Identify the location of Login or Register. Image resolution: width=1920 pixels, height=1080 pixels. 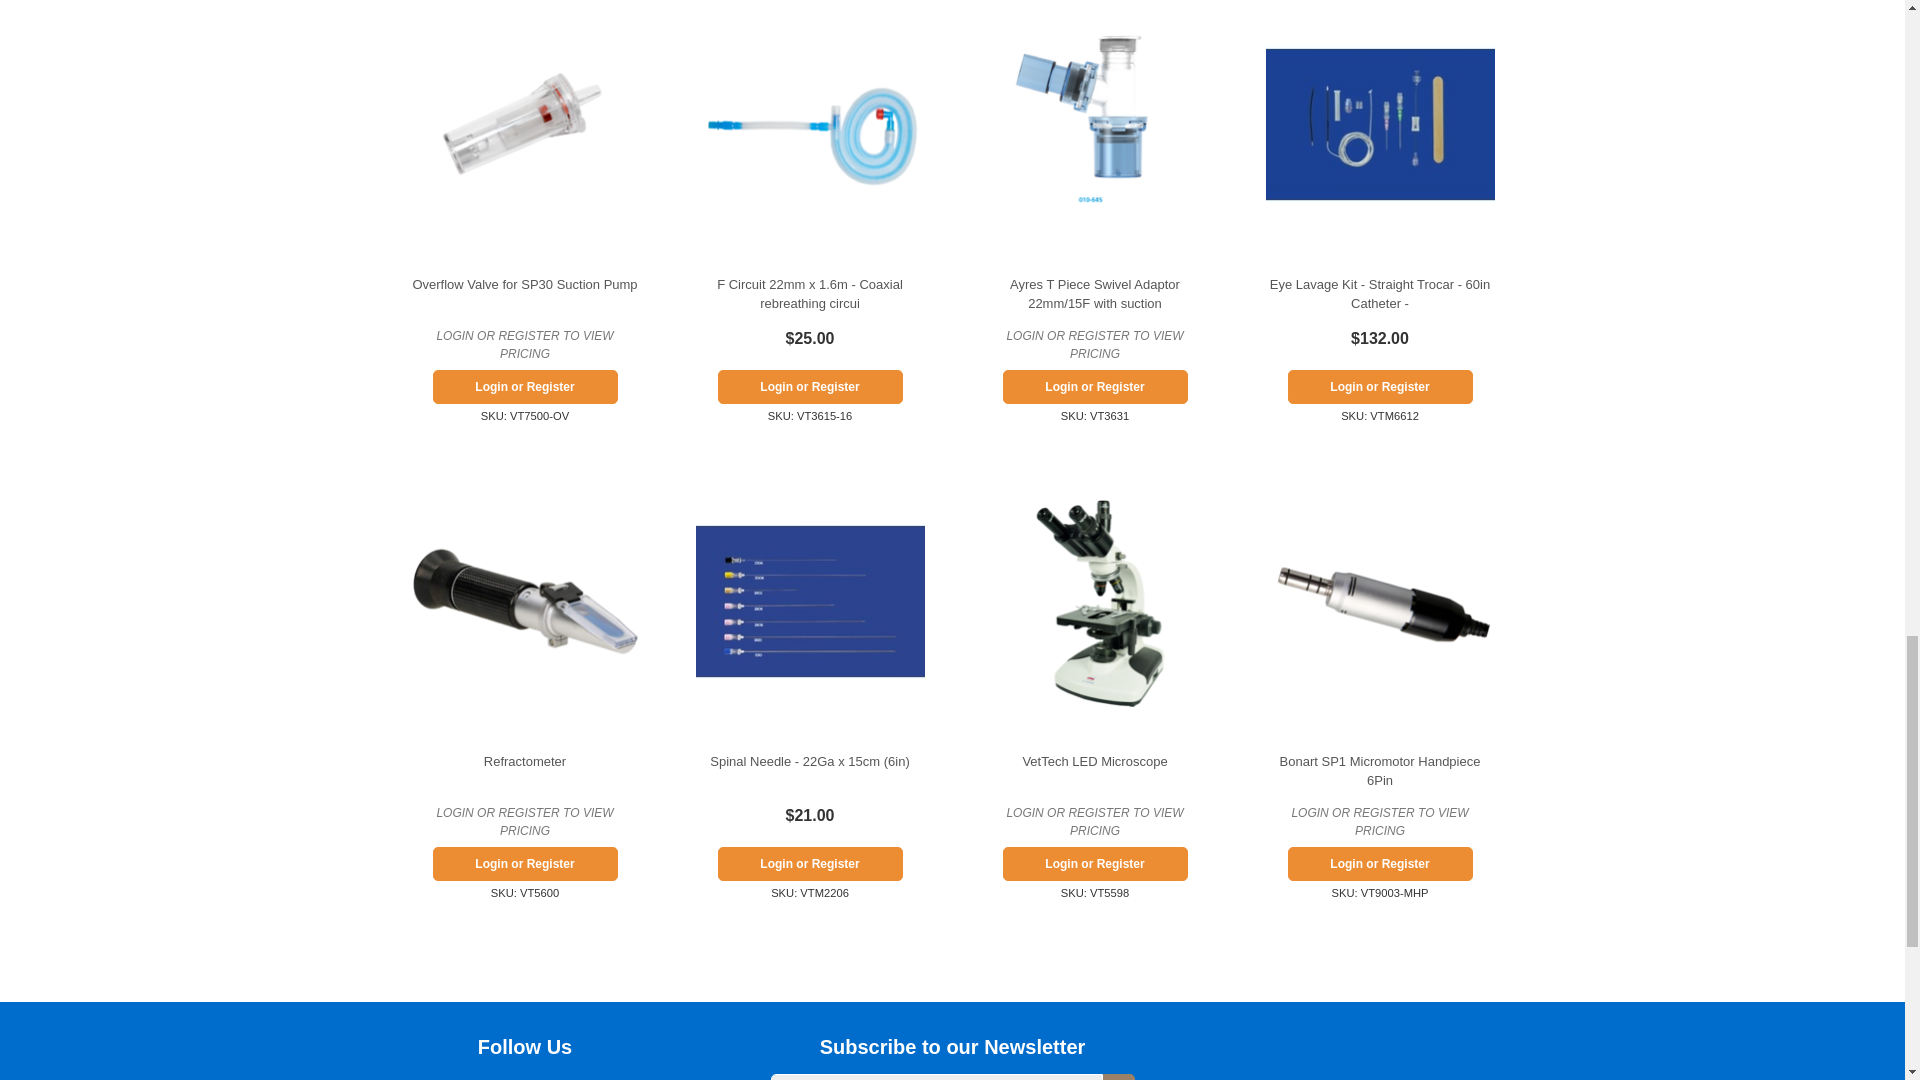
(1094, 386).